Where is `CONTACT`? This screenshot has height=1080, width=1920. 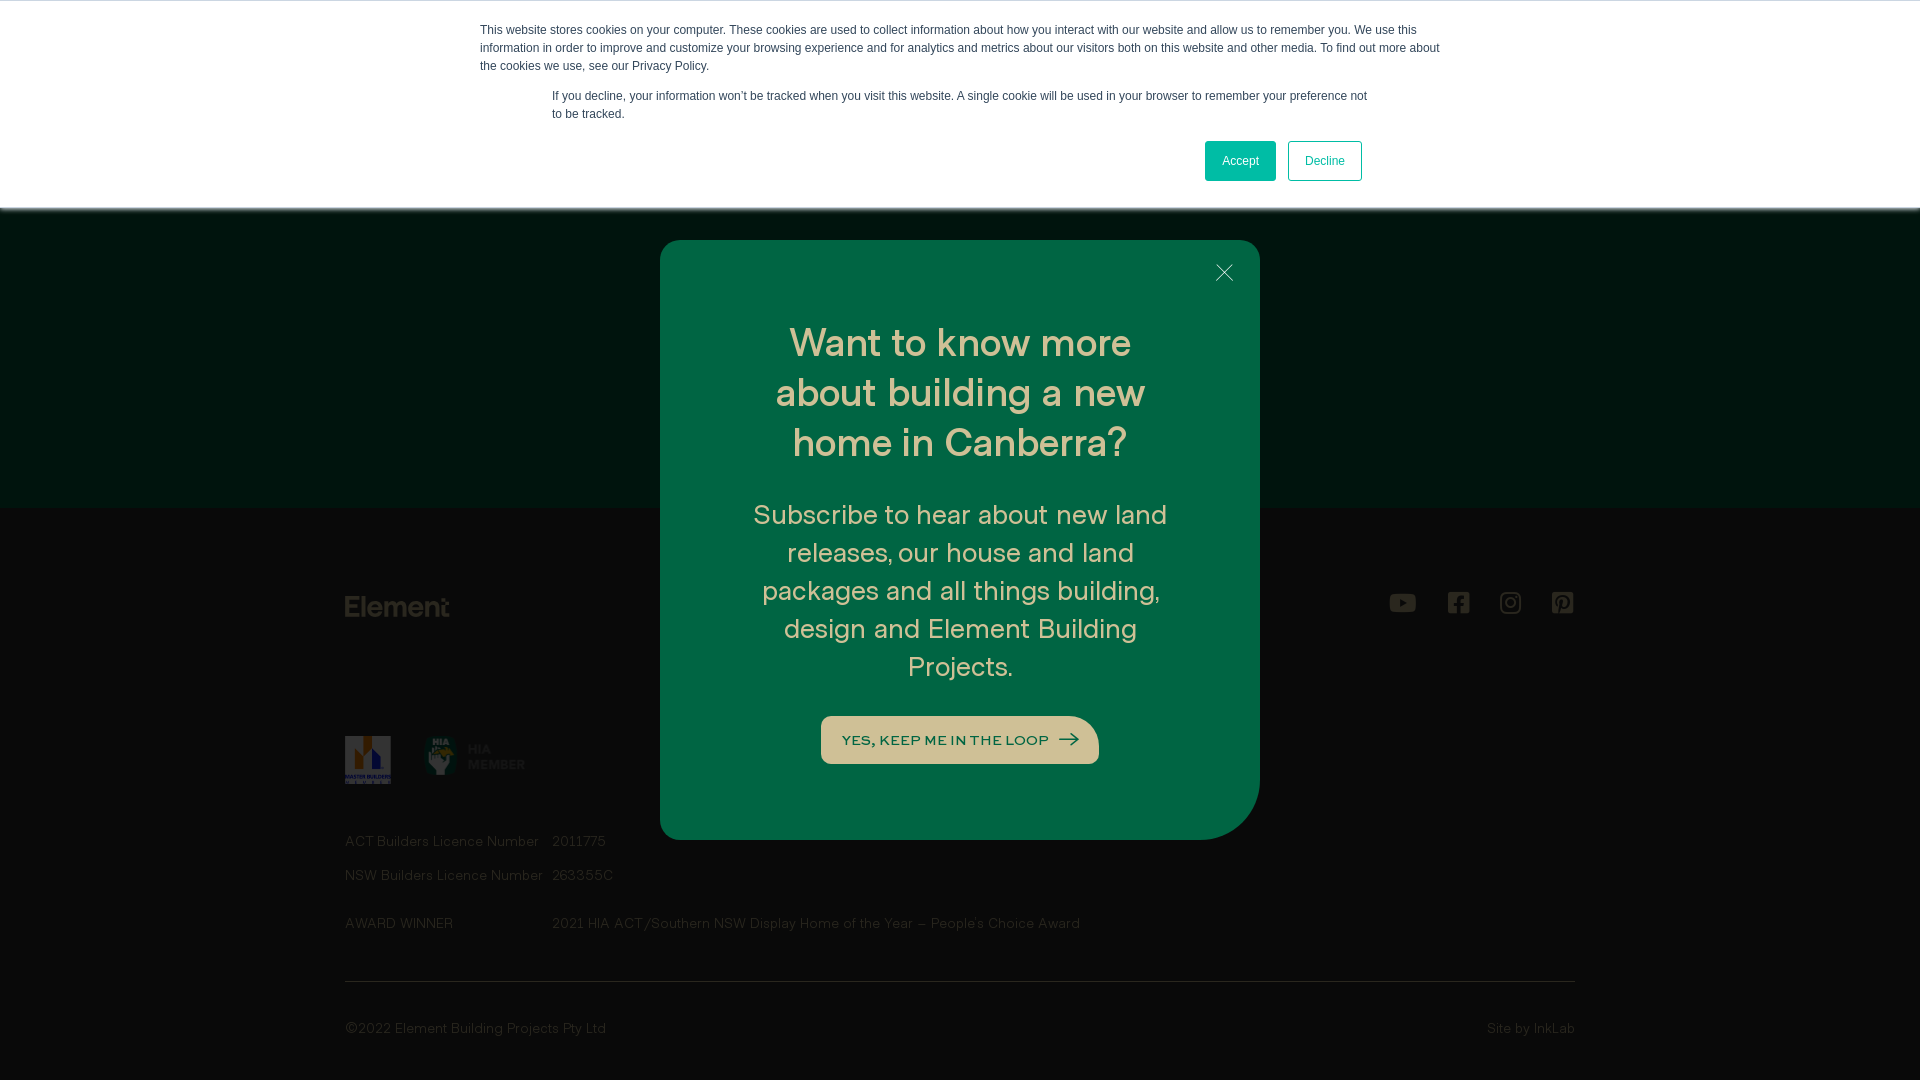 CONTACT is located at coordinates (934, 54).